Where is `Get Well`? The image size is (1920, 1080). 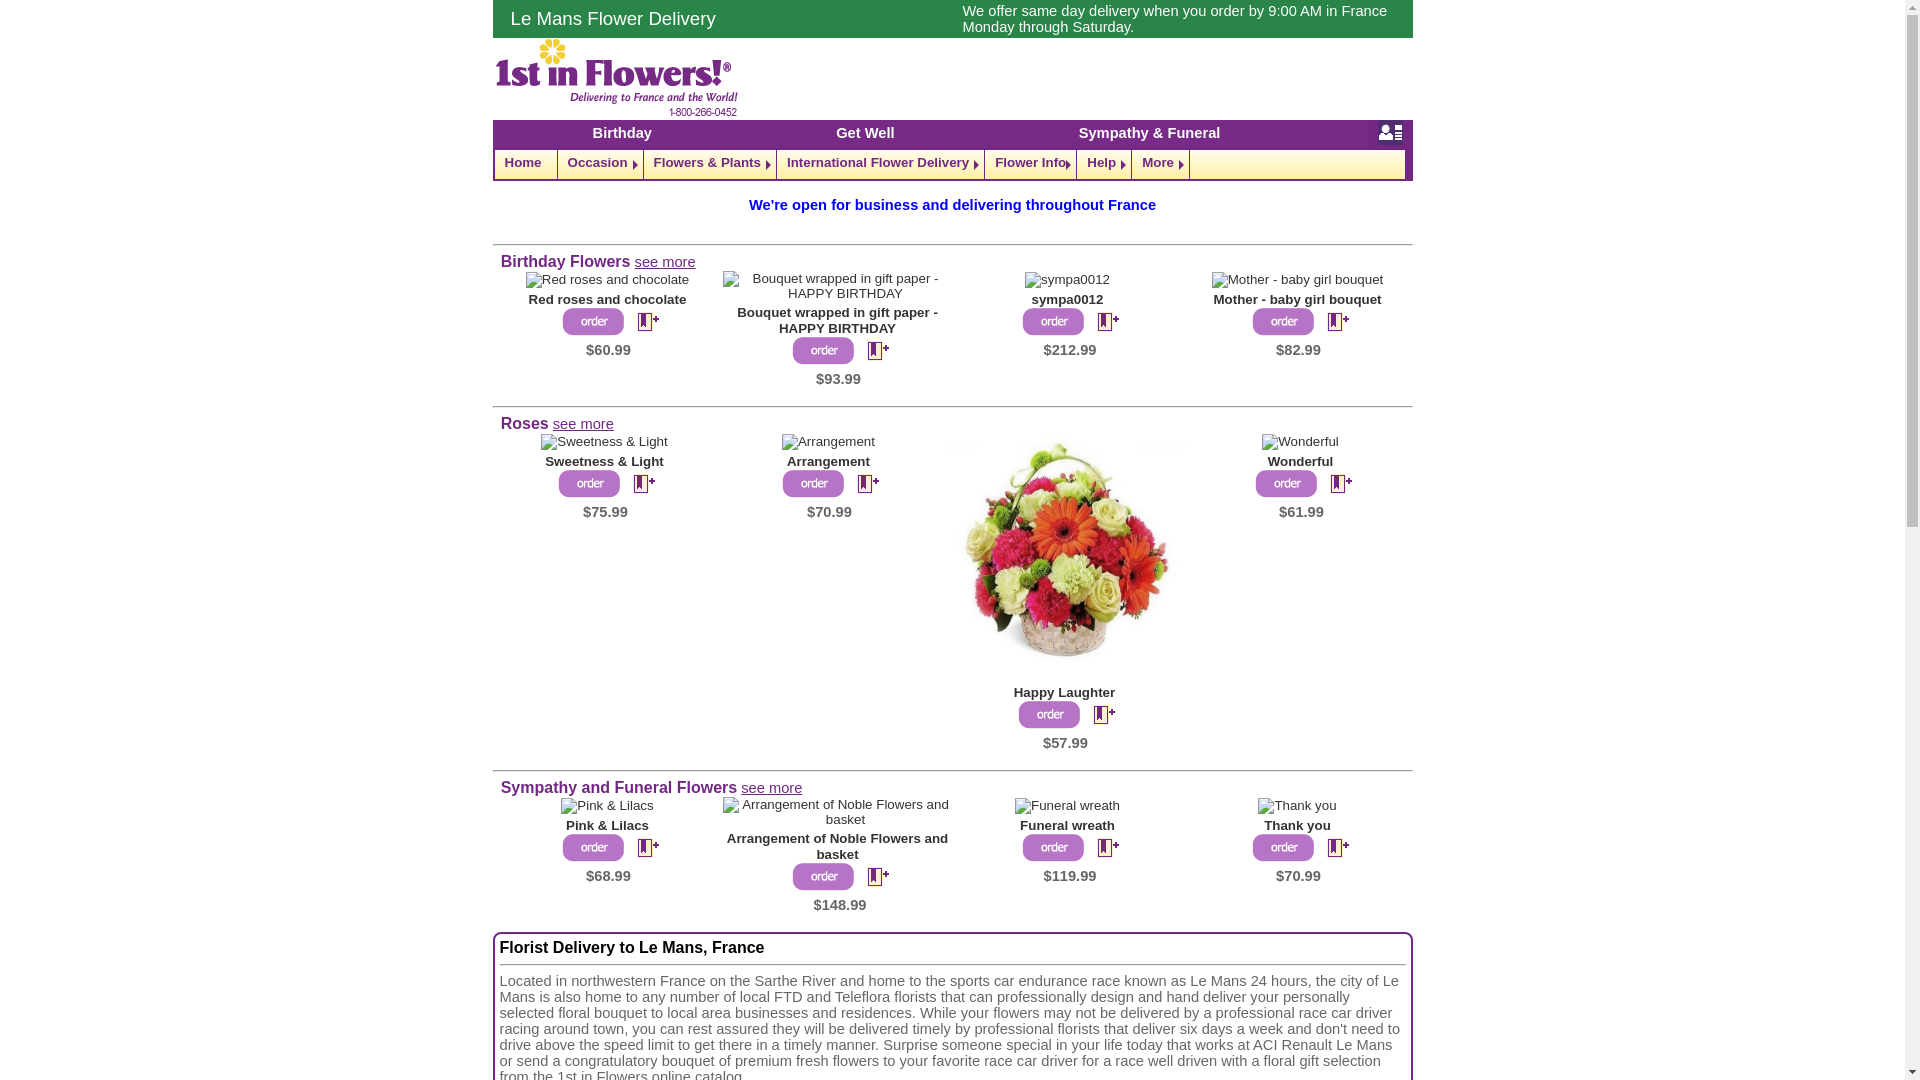 Get Well is located at coordinates (864, 133).